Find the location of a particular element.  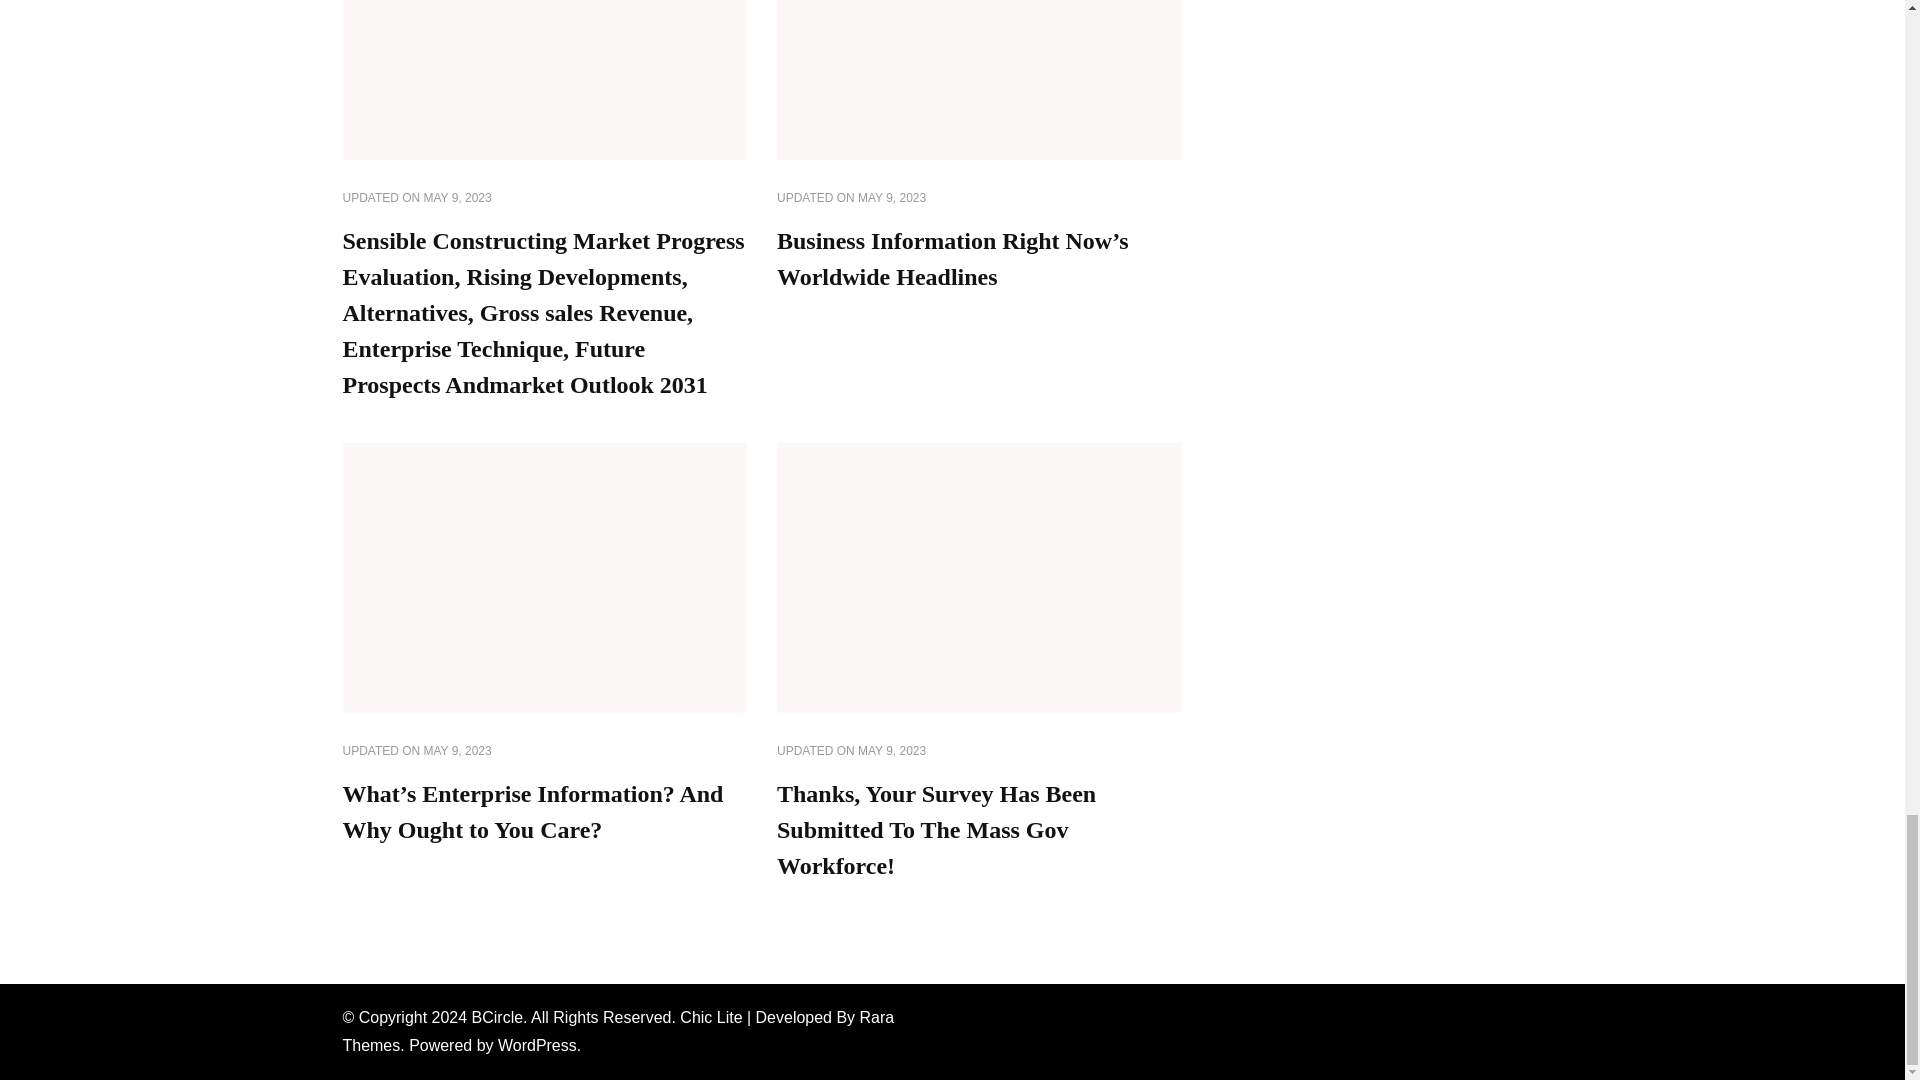

MAY 9, 2023 is located at coordinates (892, 199).